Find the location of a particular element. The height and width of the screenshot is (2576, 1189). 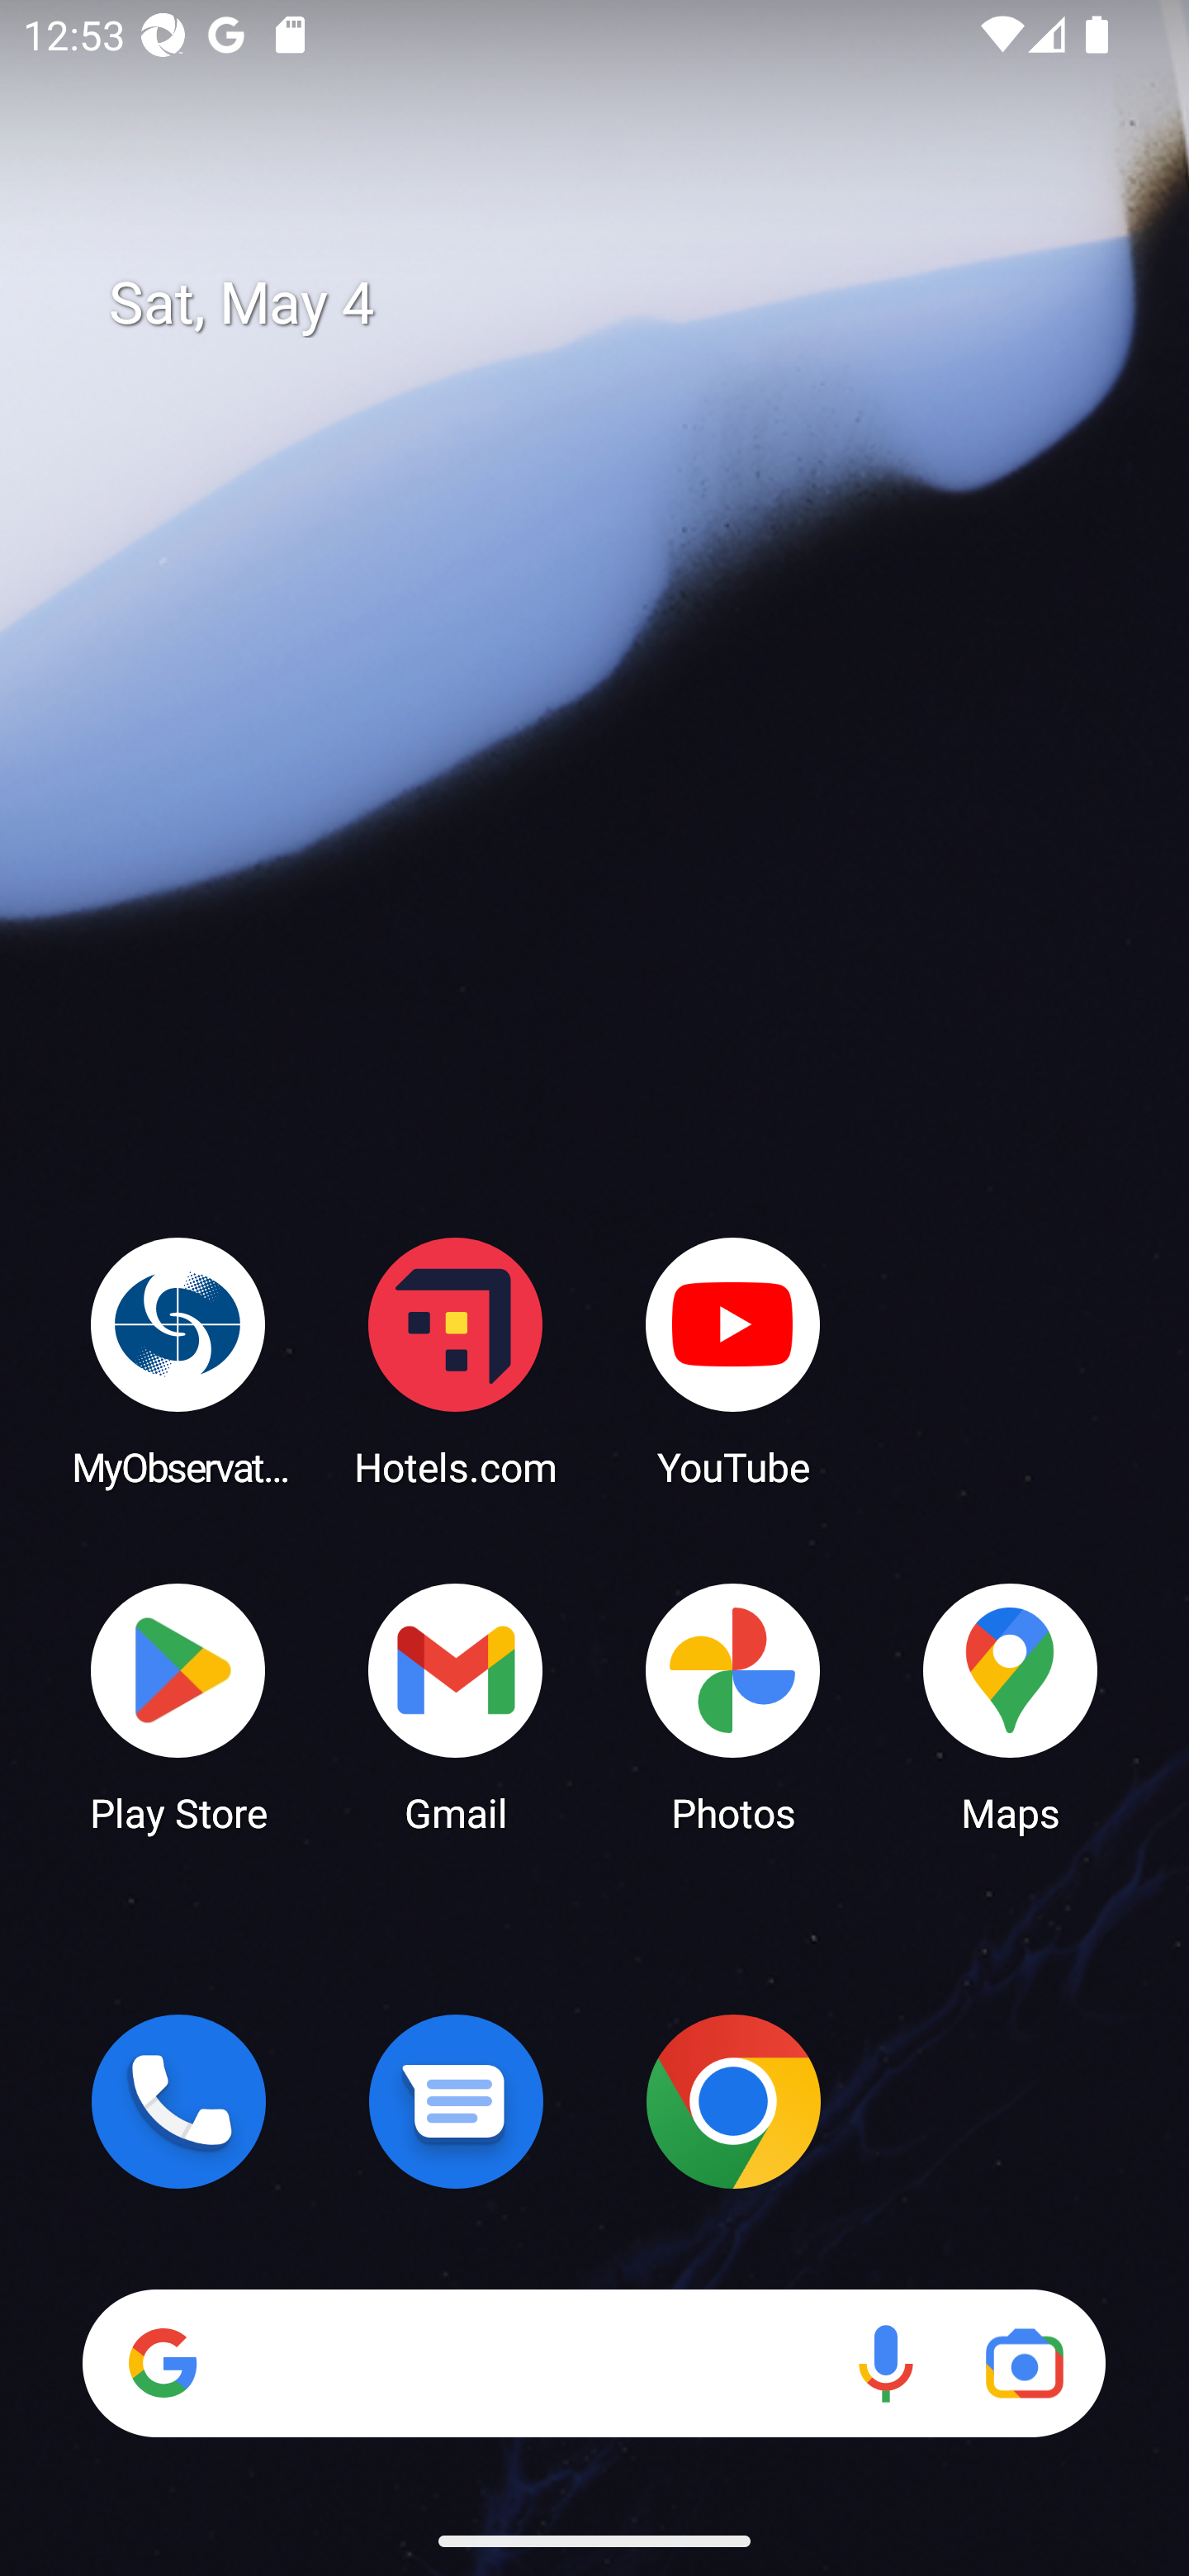

Maps is located at coordinates (1011, 1706).